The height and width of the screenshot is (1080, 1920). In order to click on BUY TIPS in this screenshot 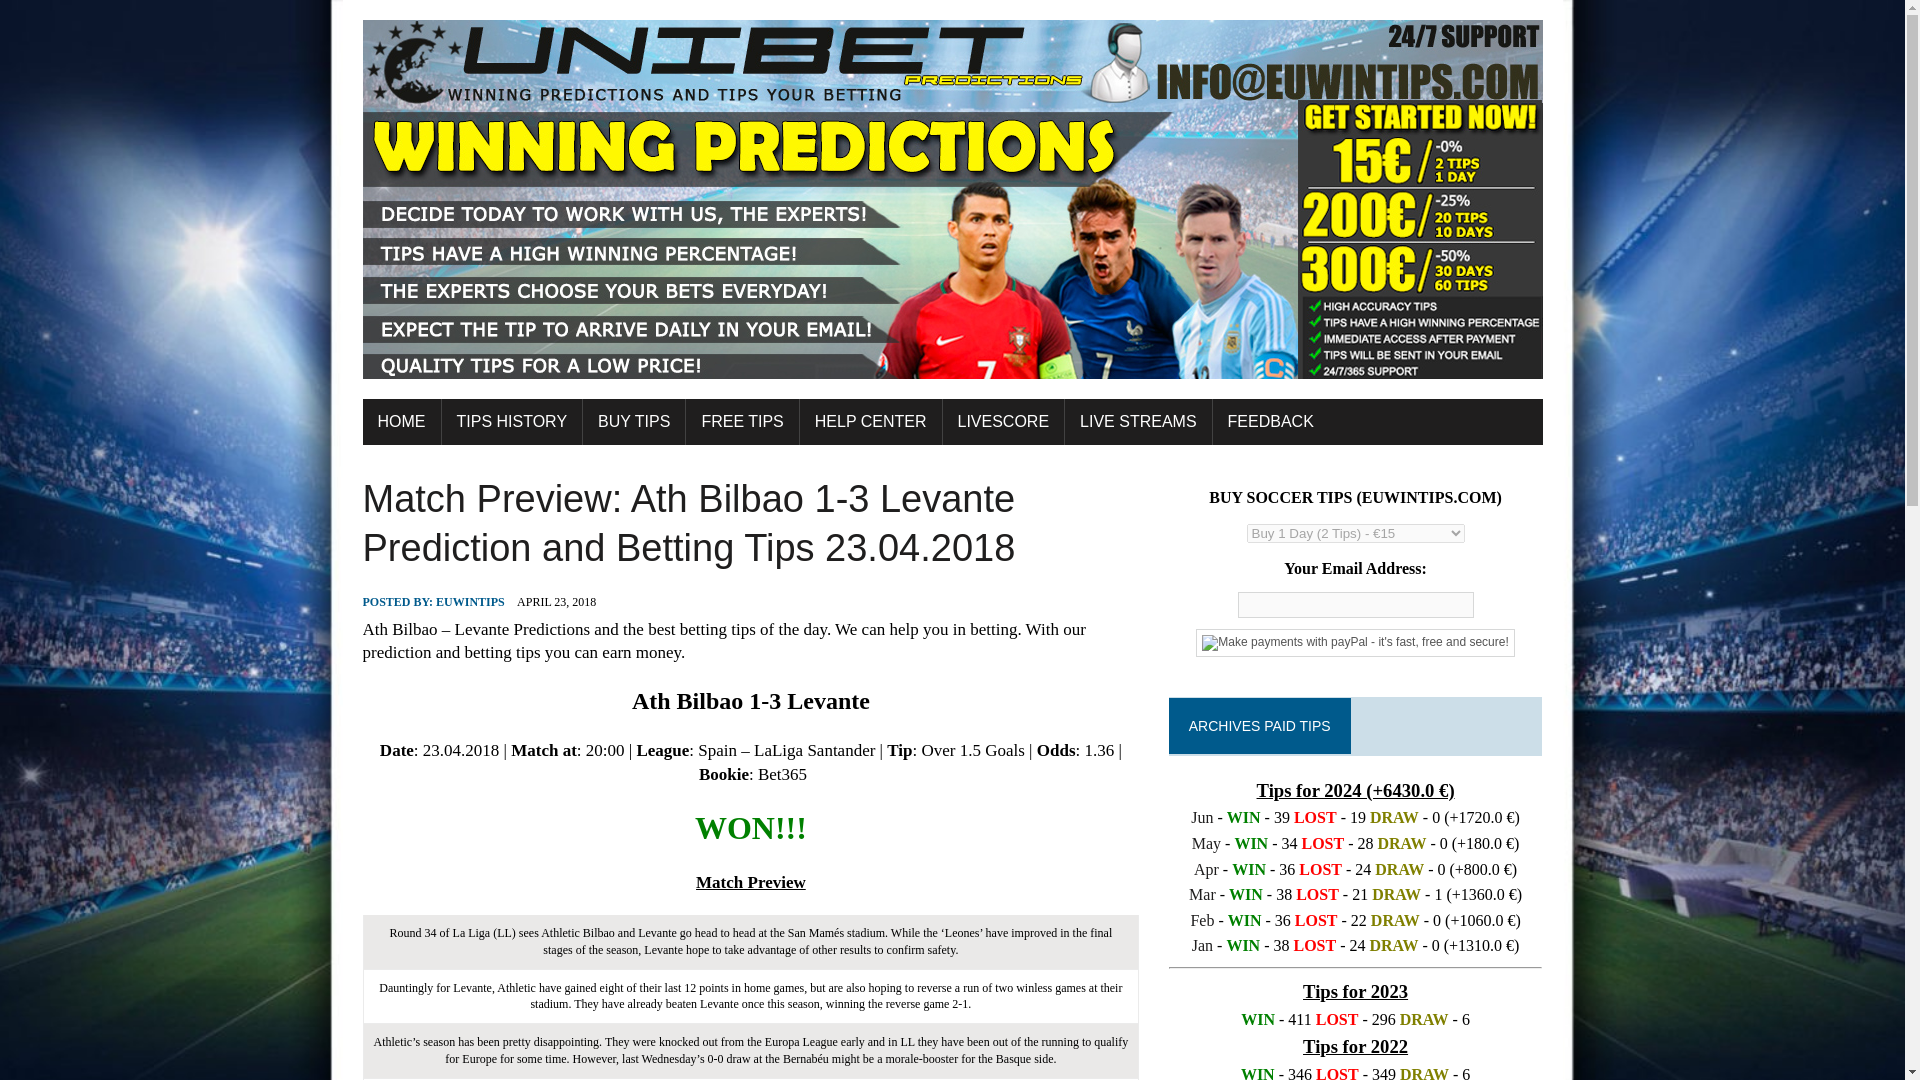, I will do `click(634, 421)`.